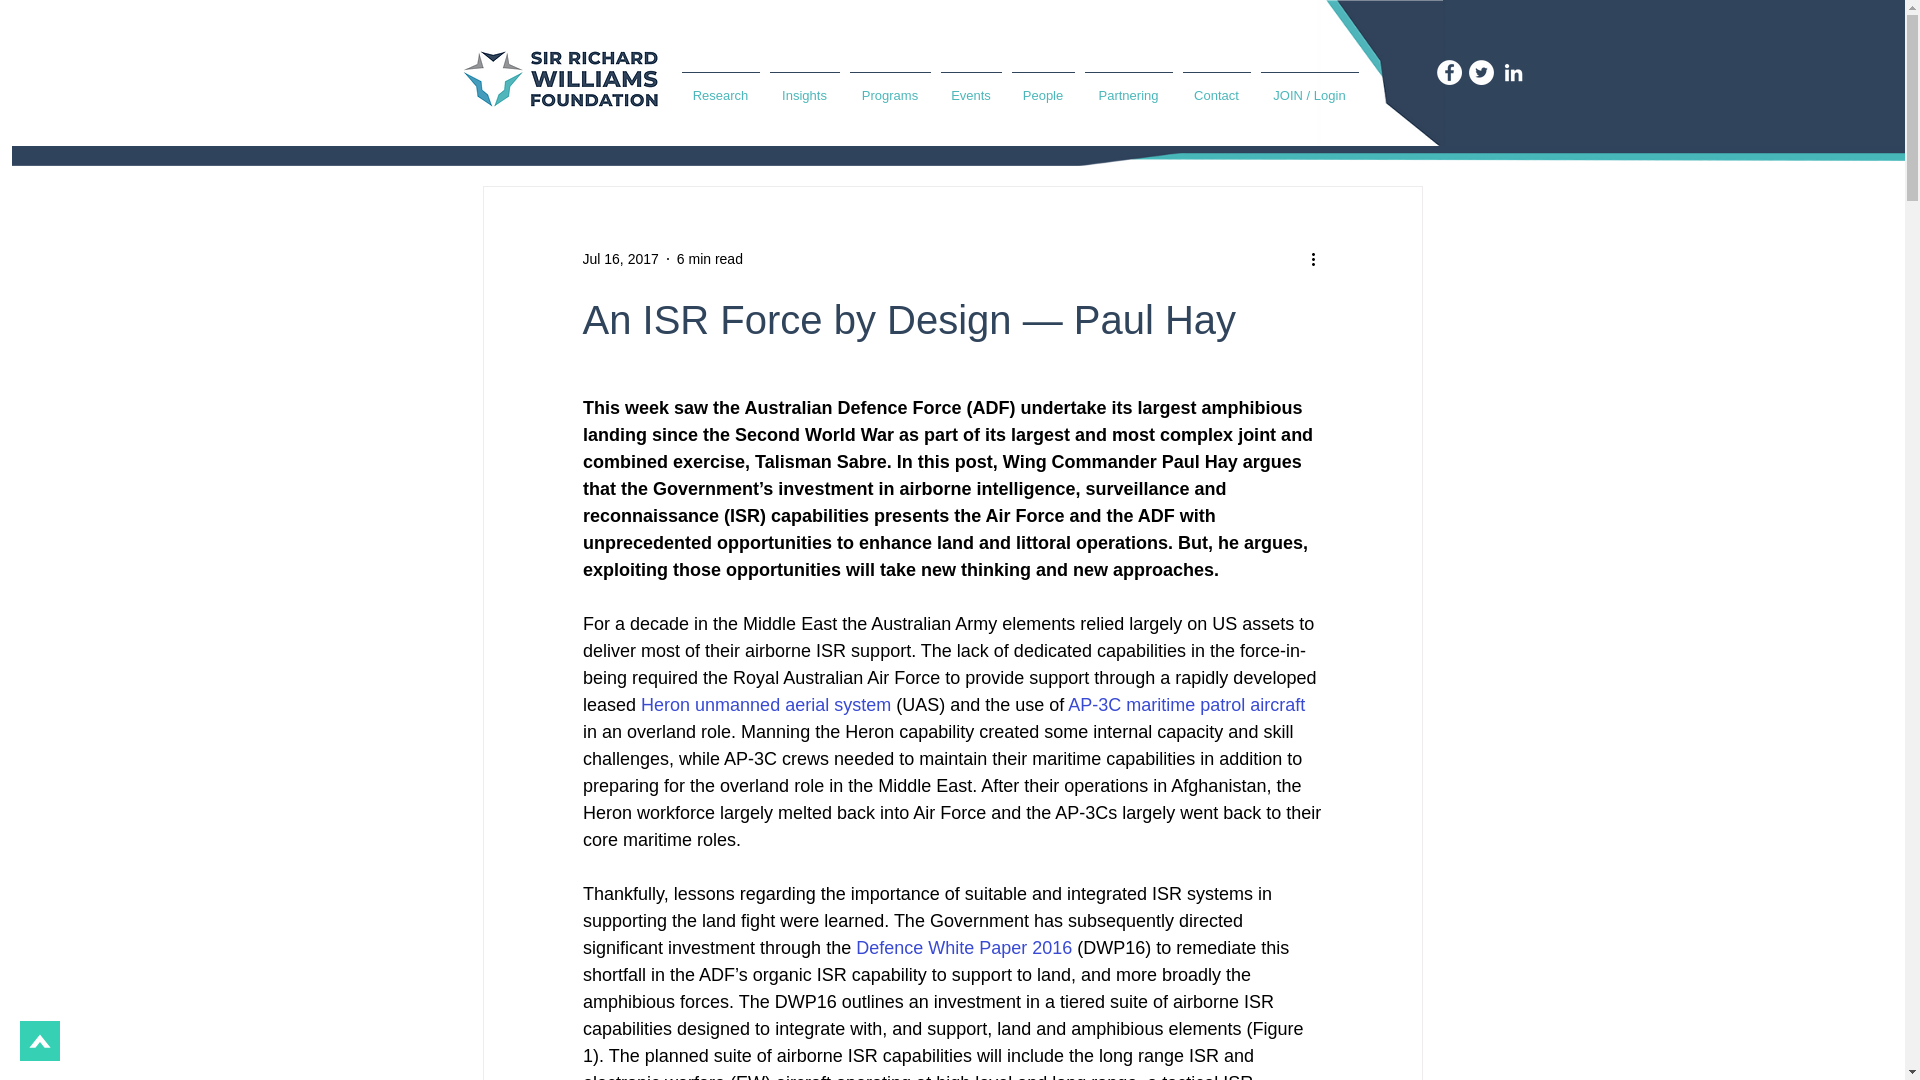 This screenshot has height=1080, width=1920. I want to click on 6 min read, so click(710, 257).